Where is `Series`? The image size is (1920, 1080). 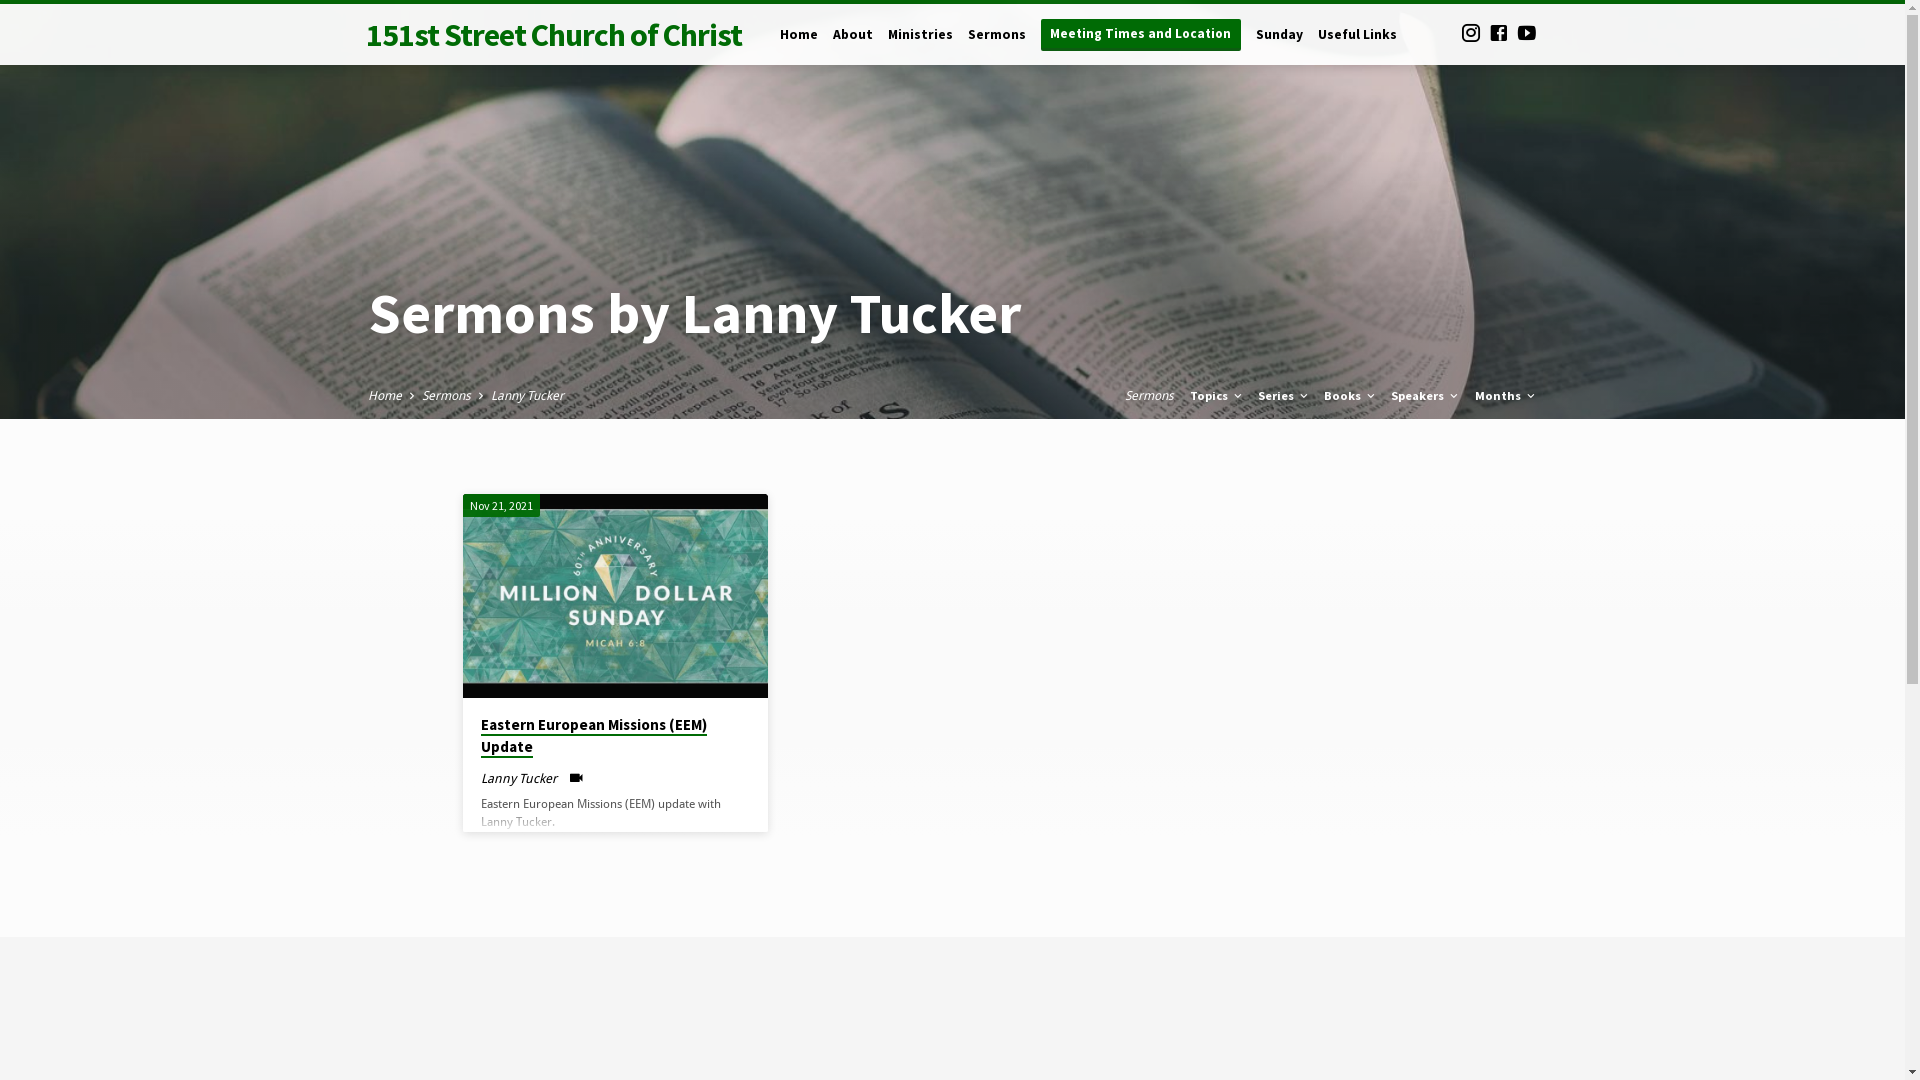
Series is located at coordinates (1284, 396).